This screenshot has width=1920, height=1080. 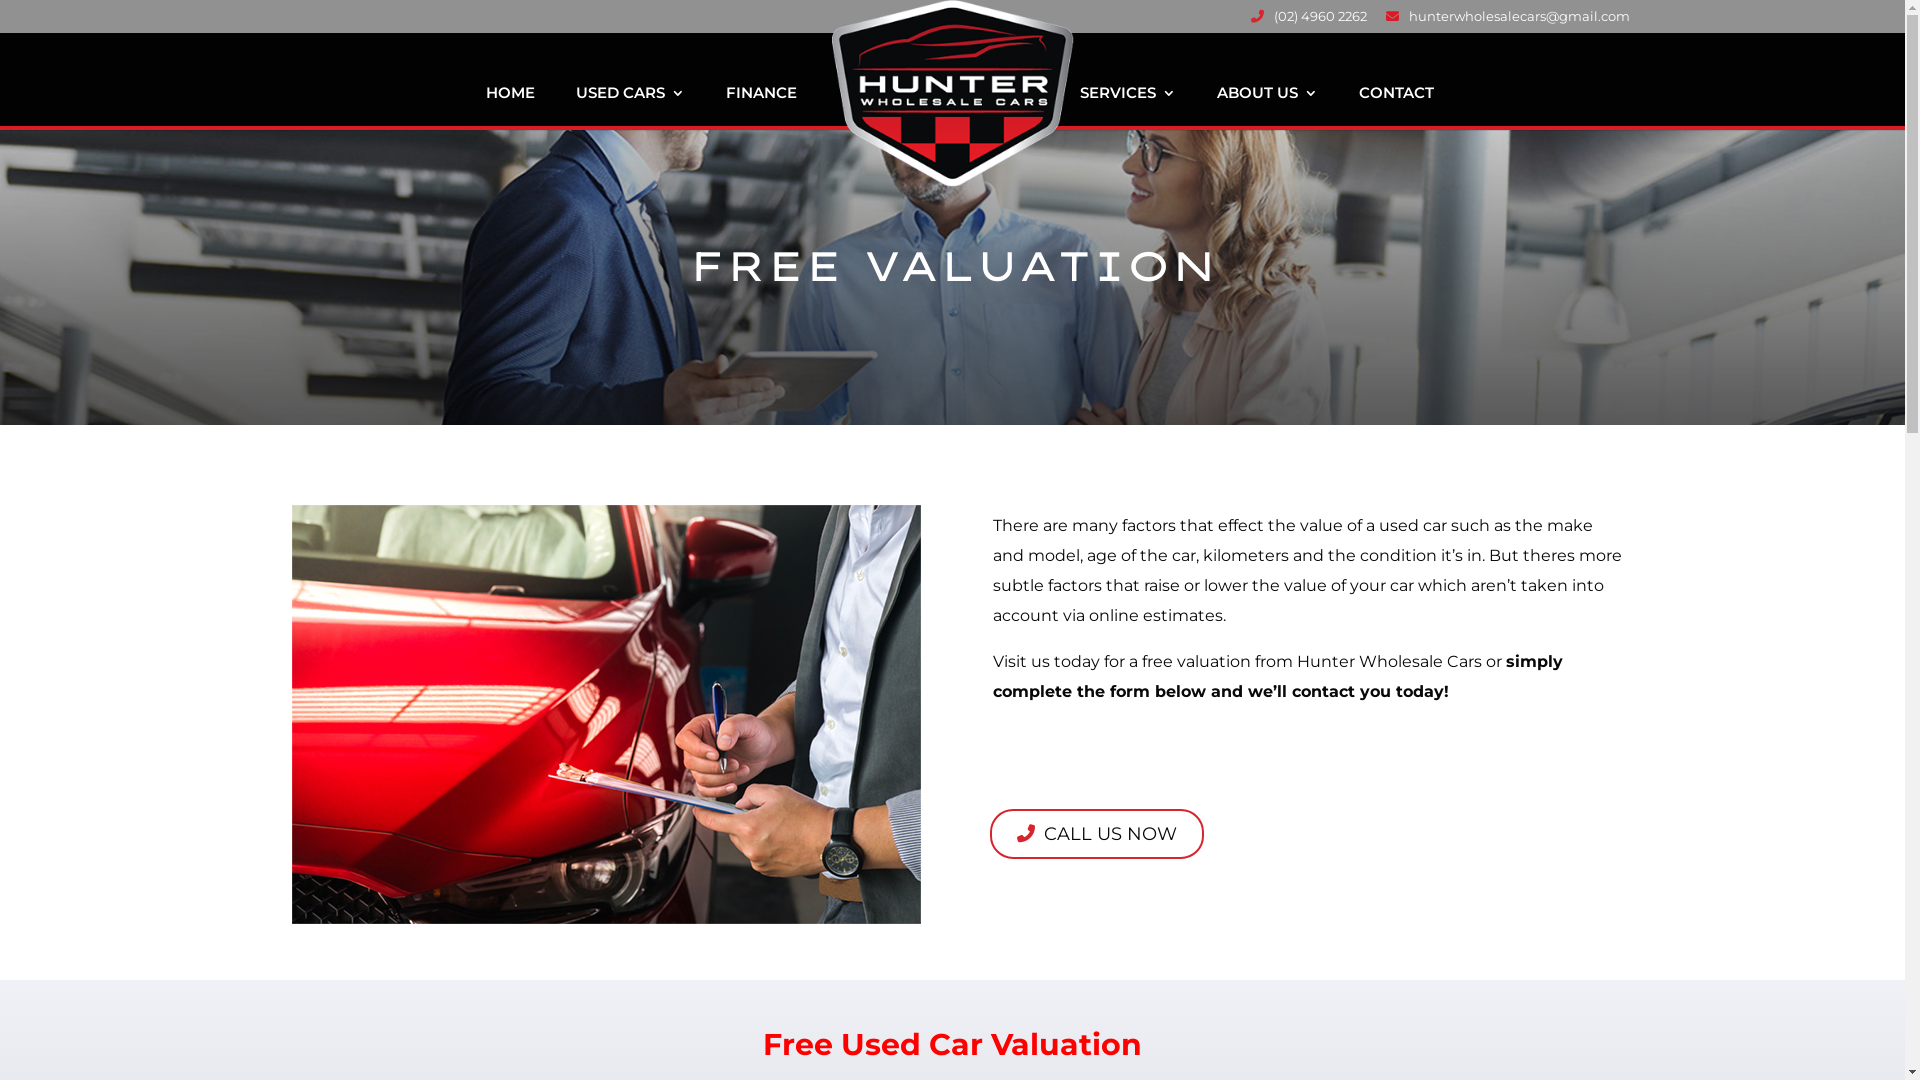 What do you see at coordinates (1097, 834) in the screenshot?
I see `CALL US NOW` at bounding box center [1097, 834].